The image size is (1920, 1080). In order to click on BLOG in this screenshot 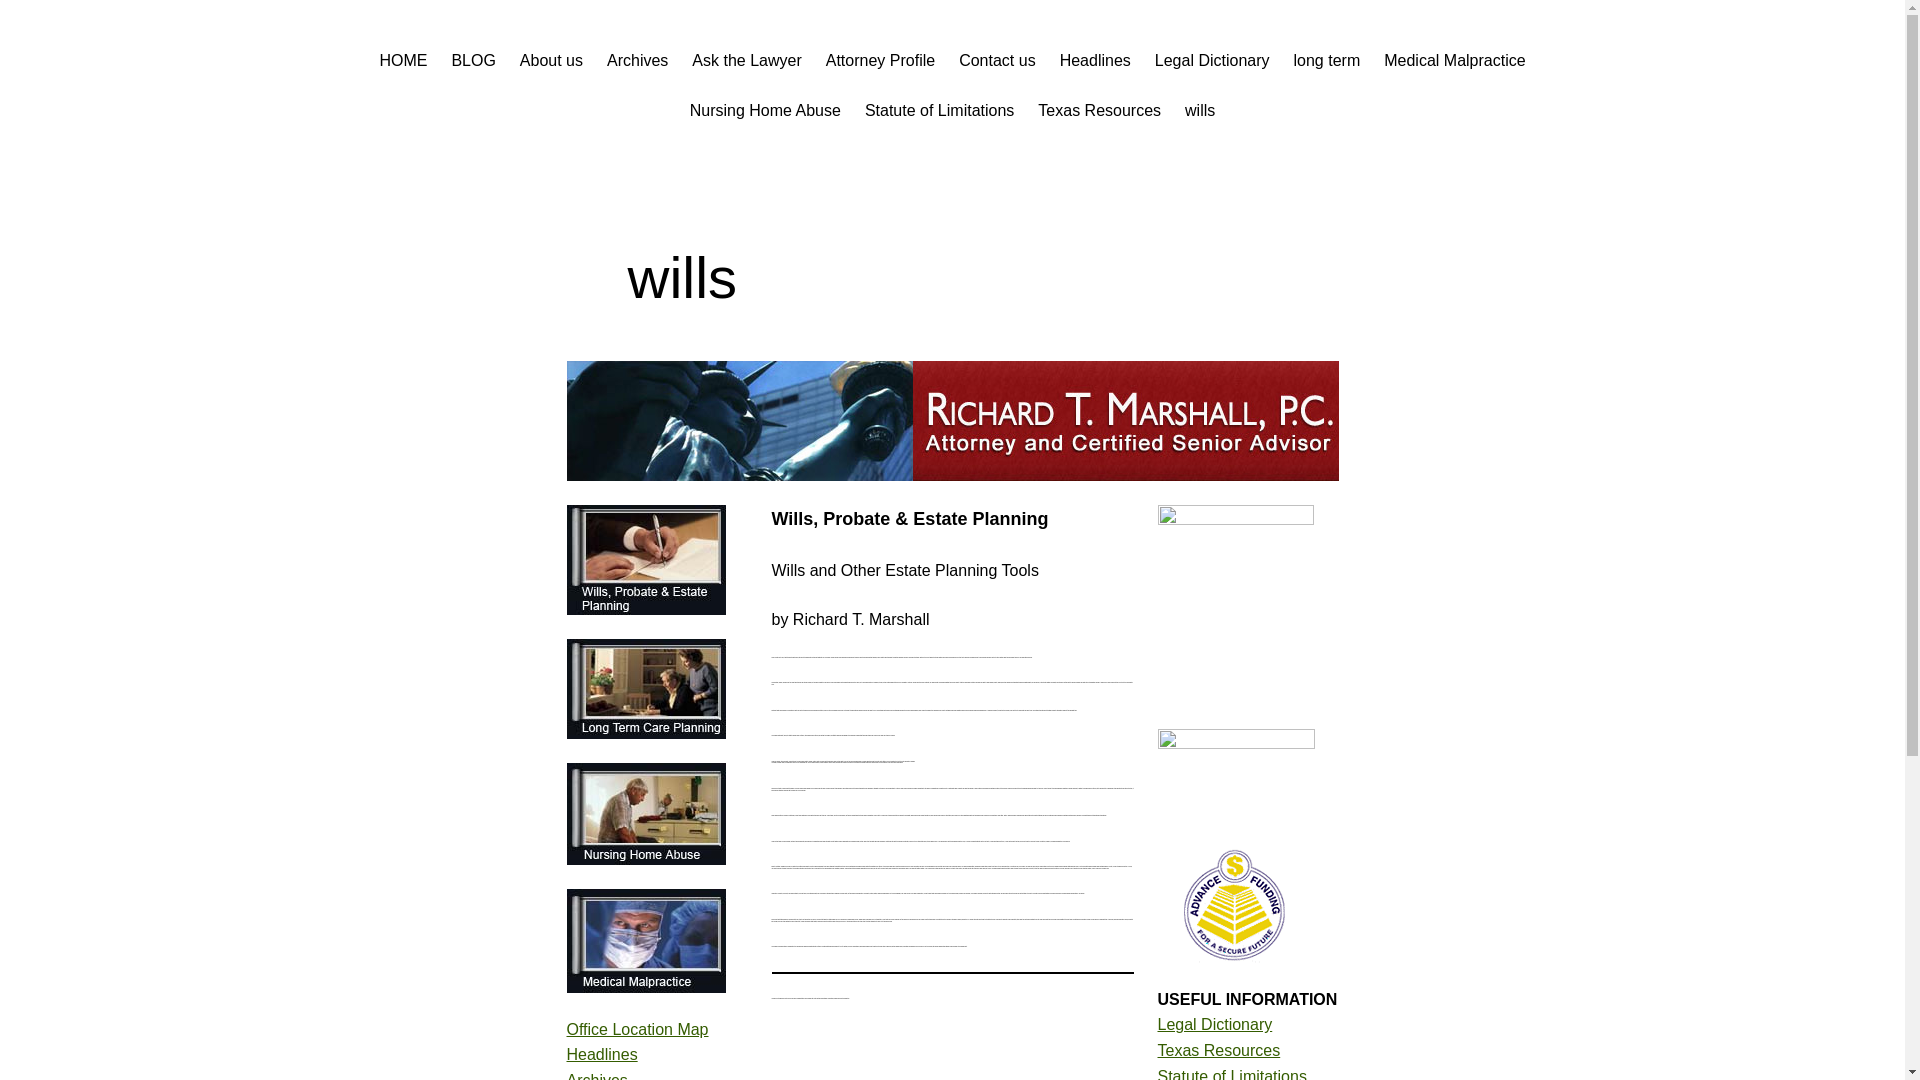, I will do `click(473, 60)`.